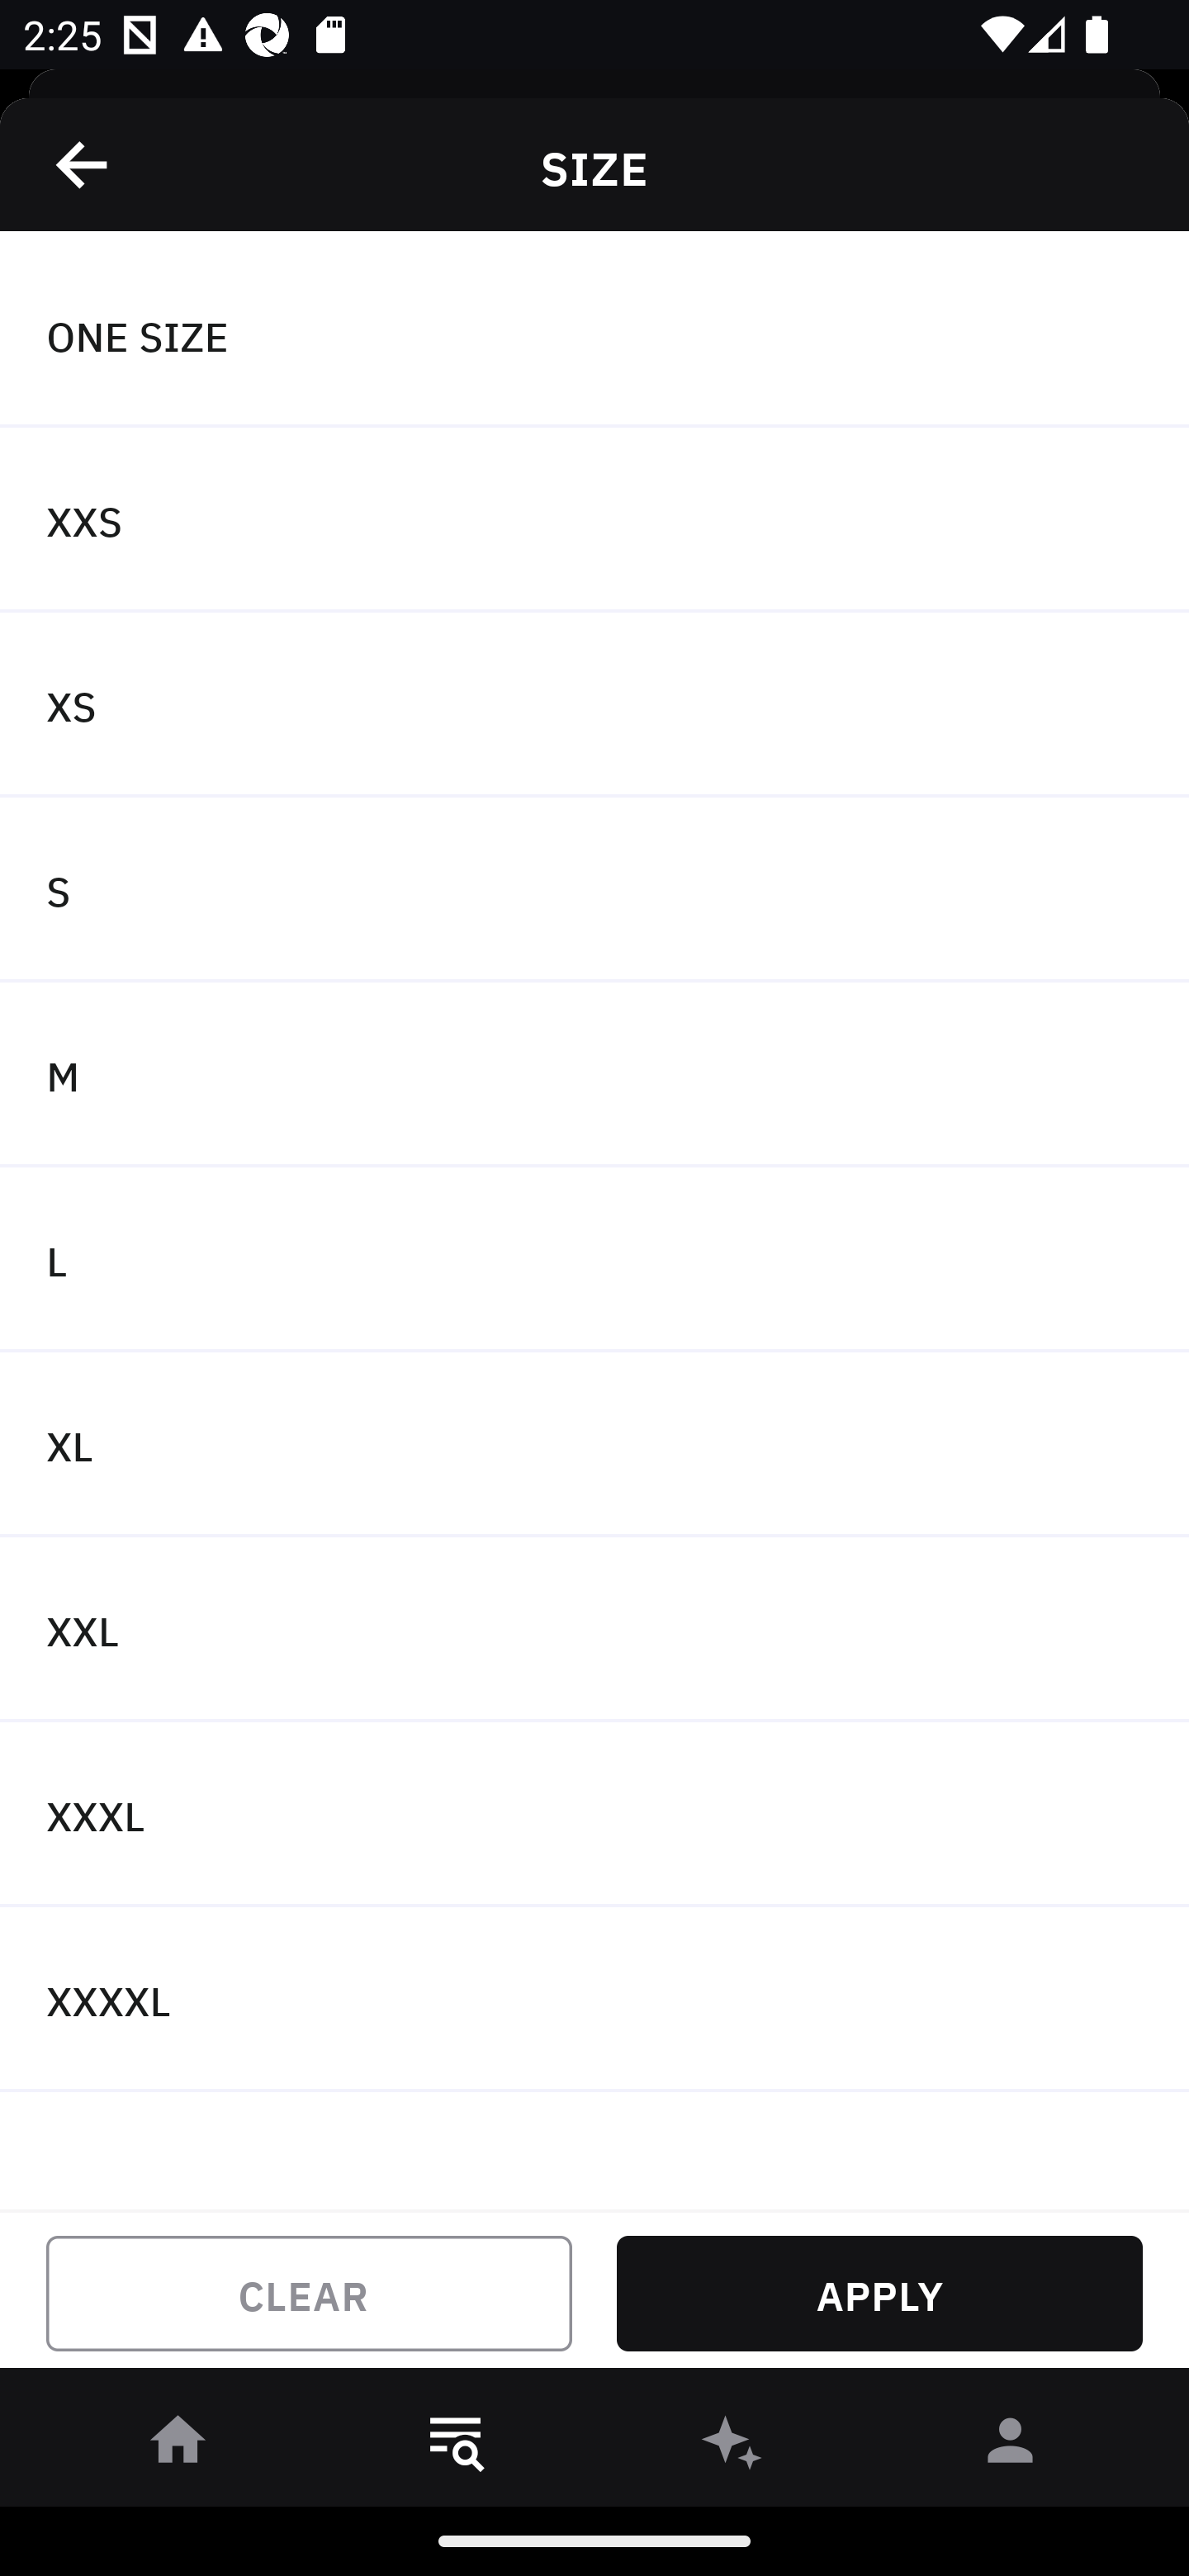 Image resolution: width=1189 pixels, height=2576 pixels. Describe the element at coordinates (309, 2294) in the screenshot. I see `CLEAR ` at that location.